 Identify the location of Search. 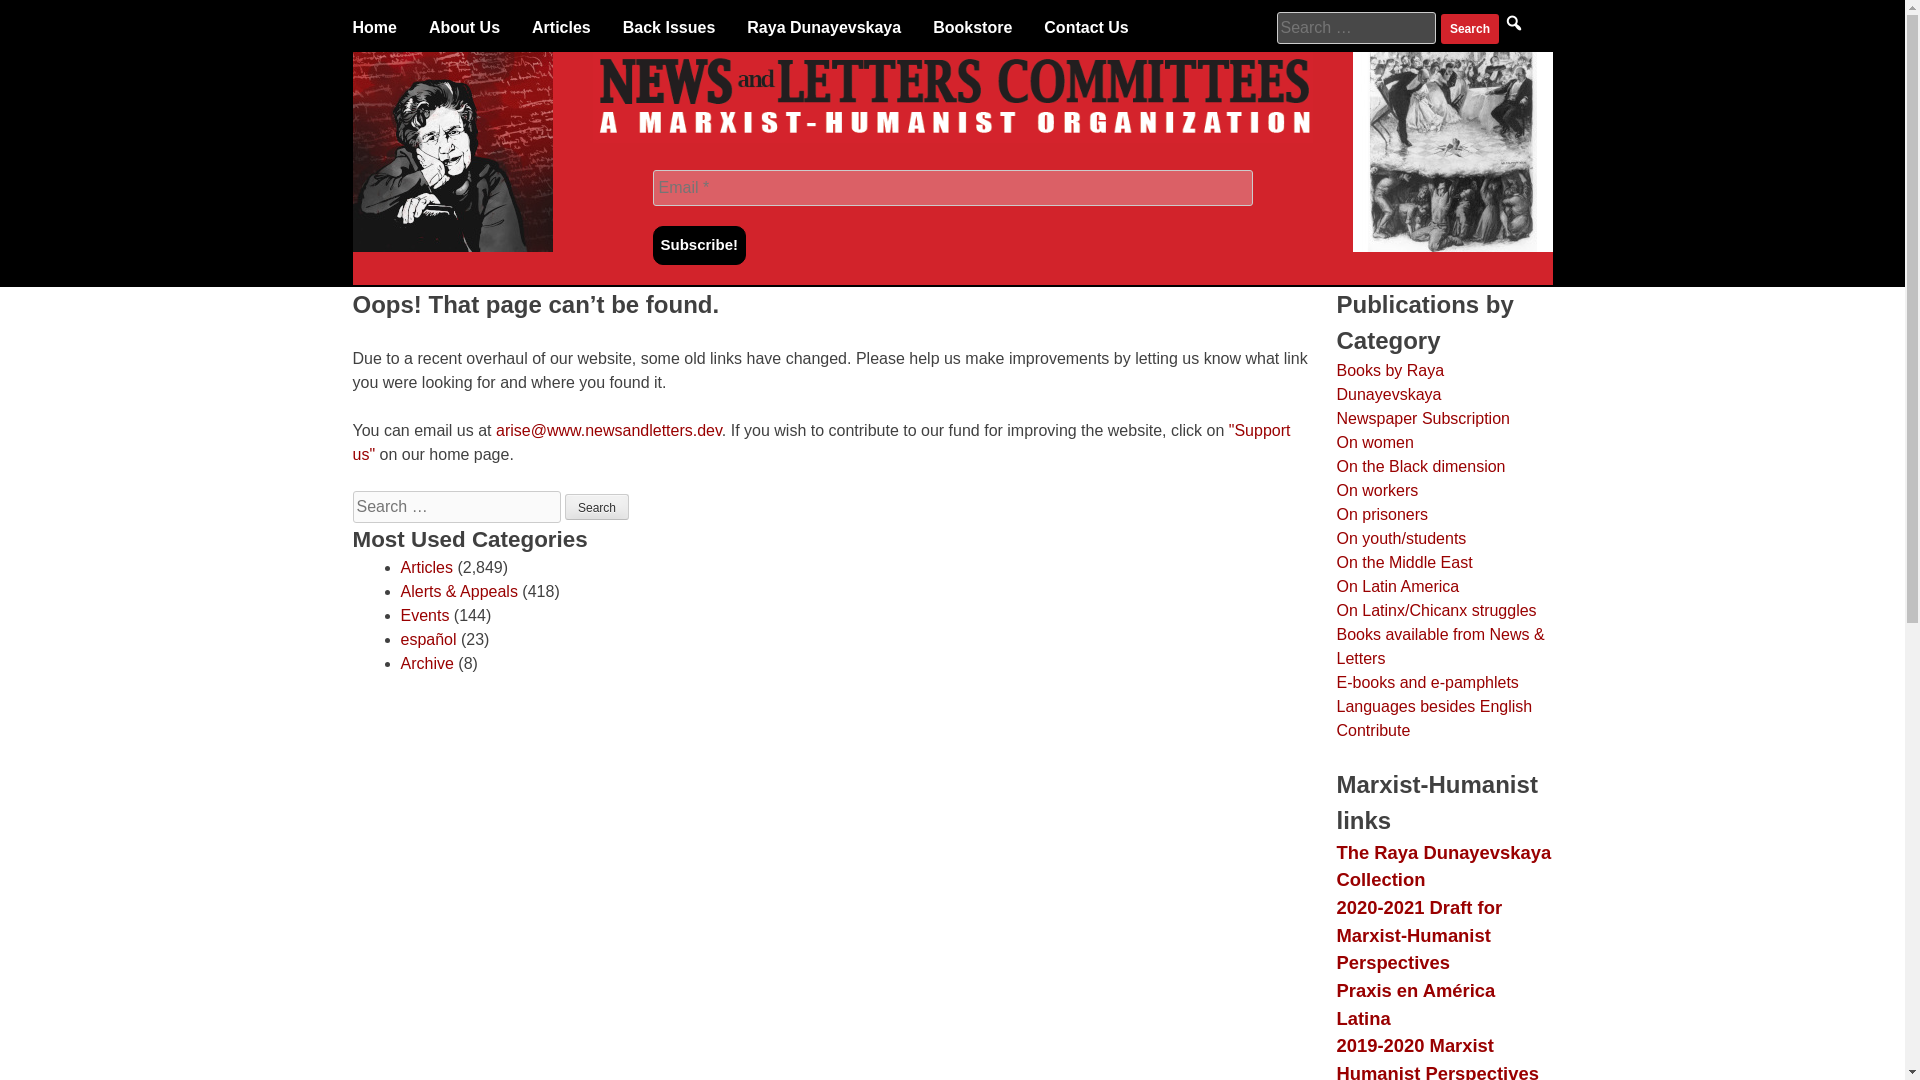
(596, 506).